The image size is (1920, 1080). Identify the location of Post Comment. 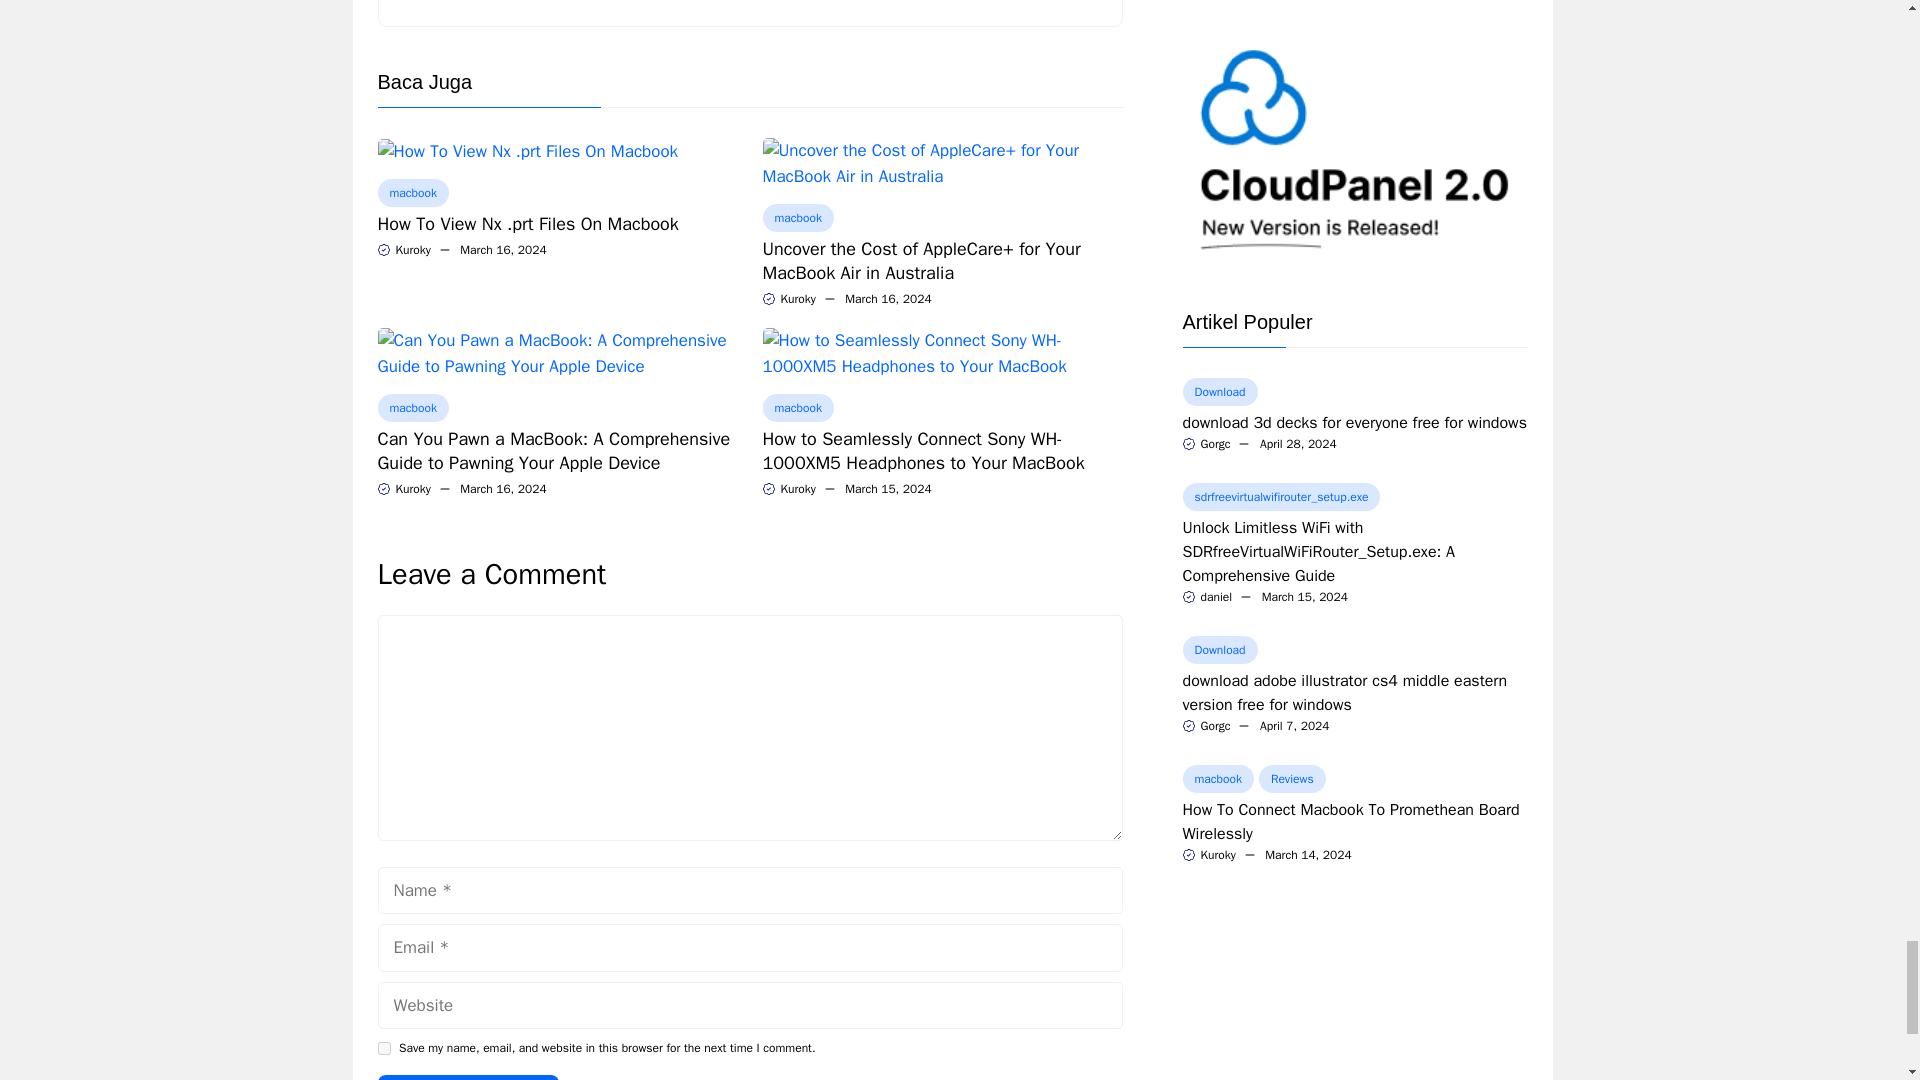
(468, 1077).